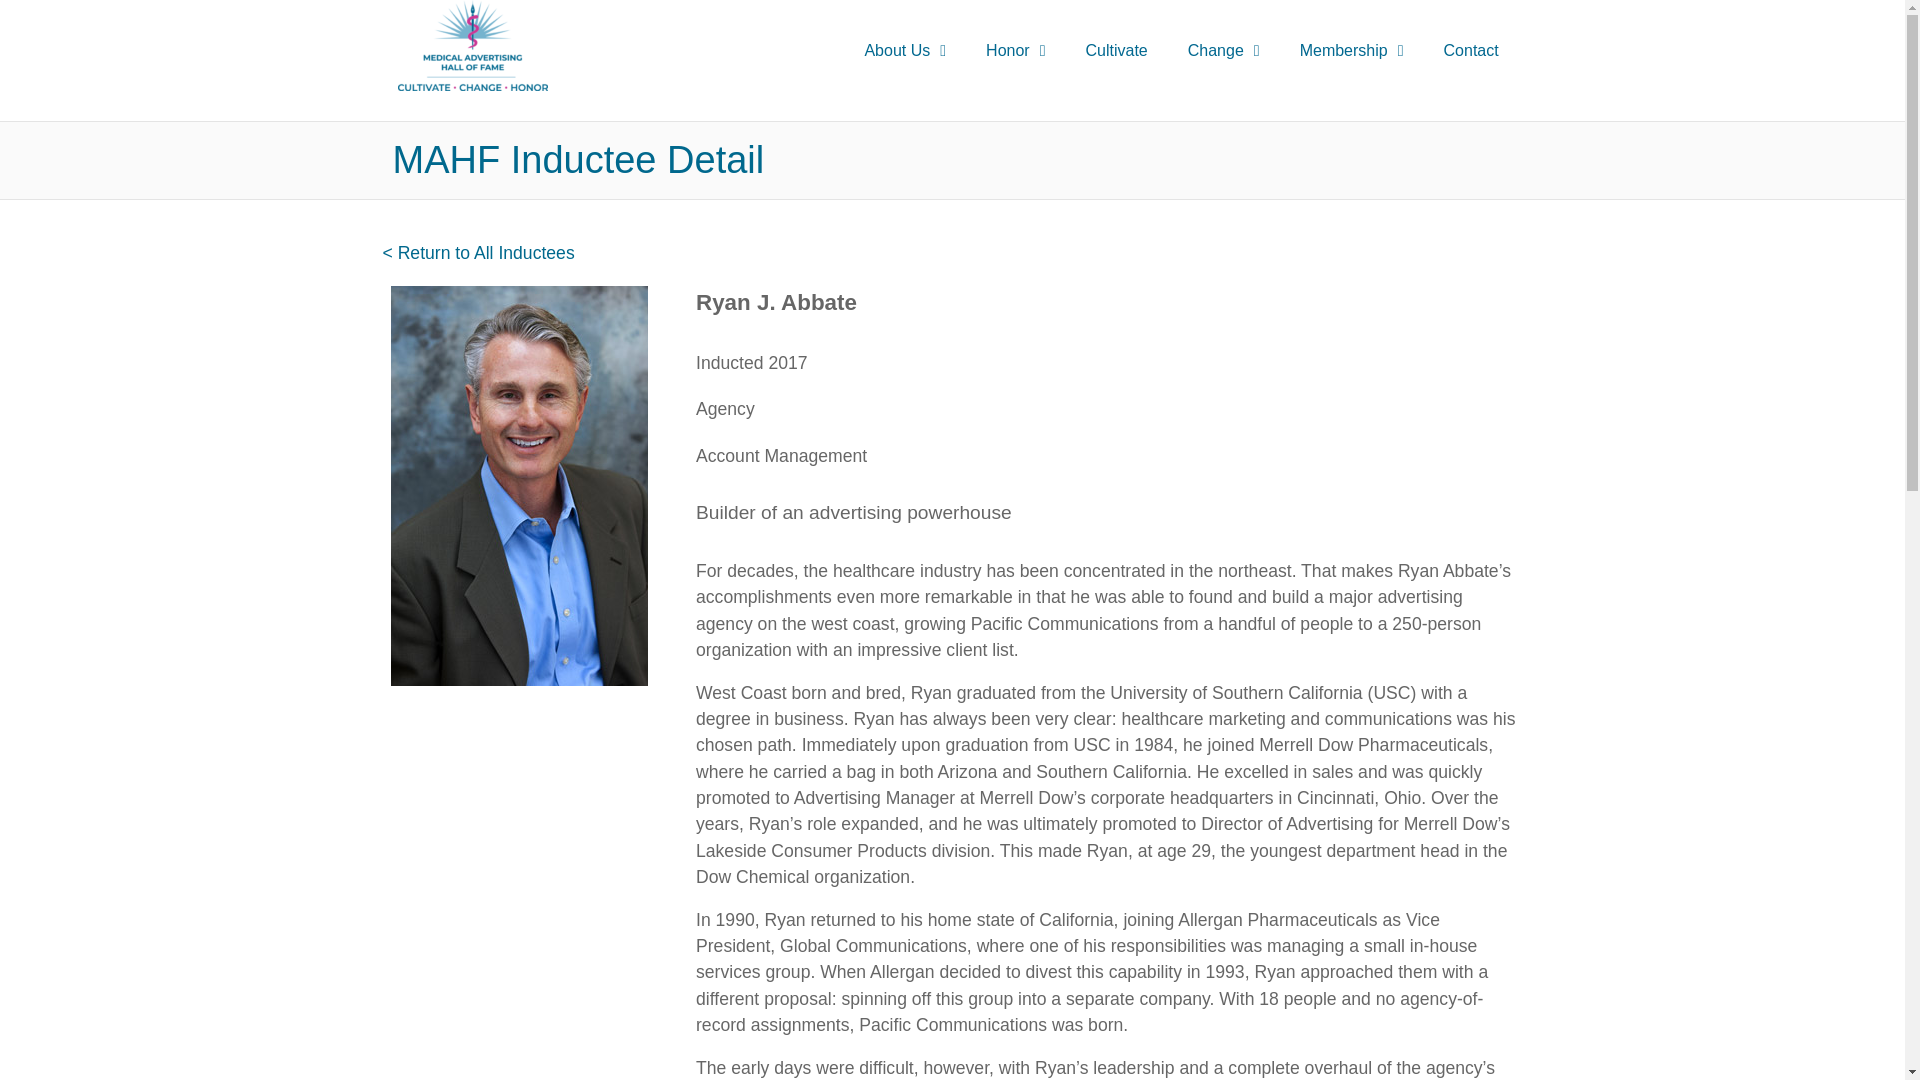  Describe the element at coordinates (1471, 51) in the screenshot. I see `Contact` at that location.